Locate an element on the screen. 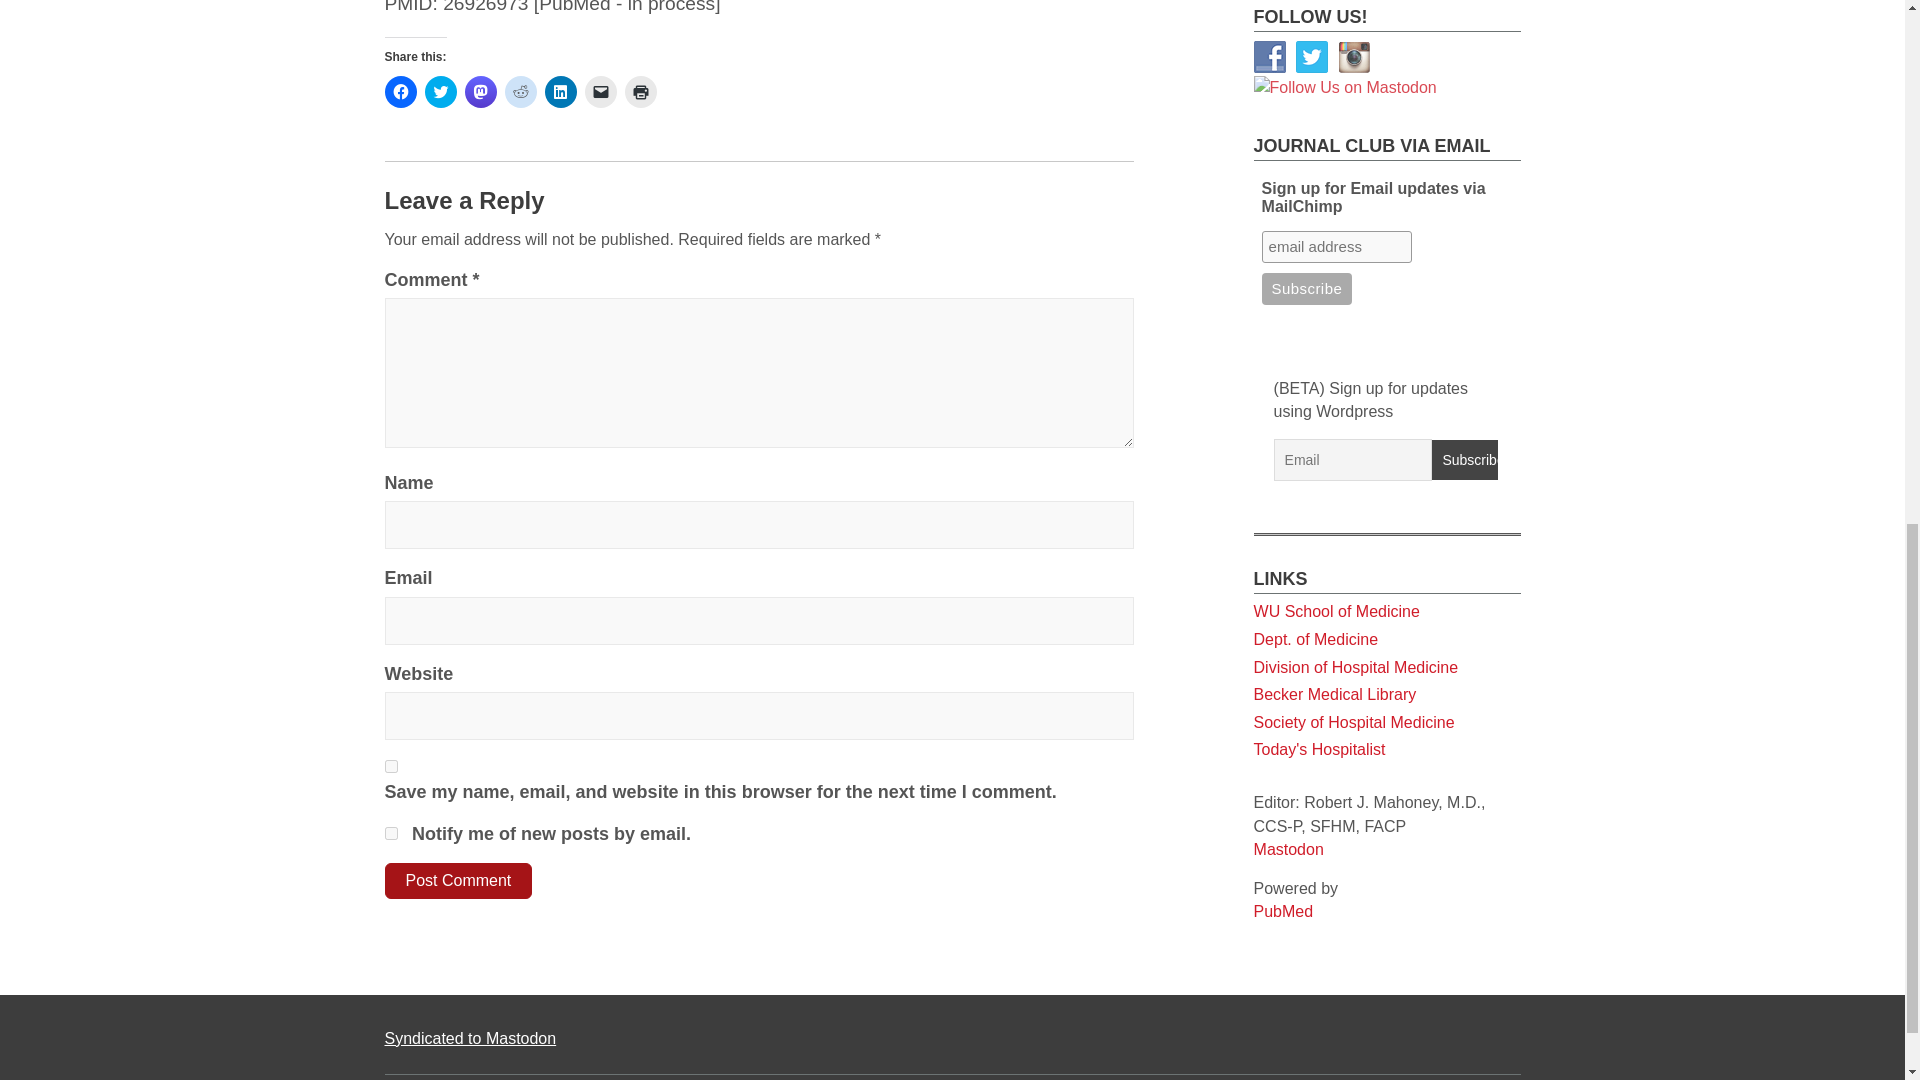 This screenshot has height=1080, width=1920. Dept. of Medicine is located at coordinates (1316, 78).